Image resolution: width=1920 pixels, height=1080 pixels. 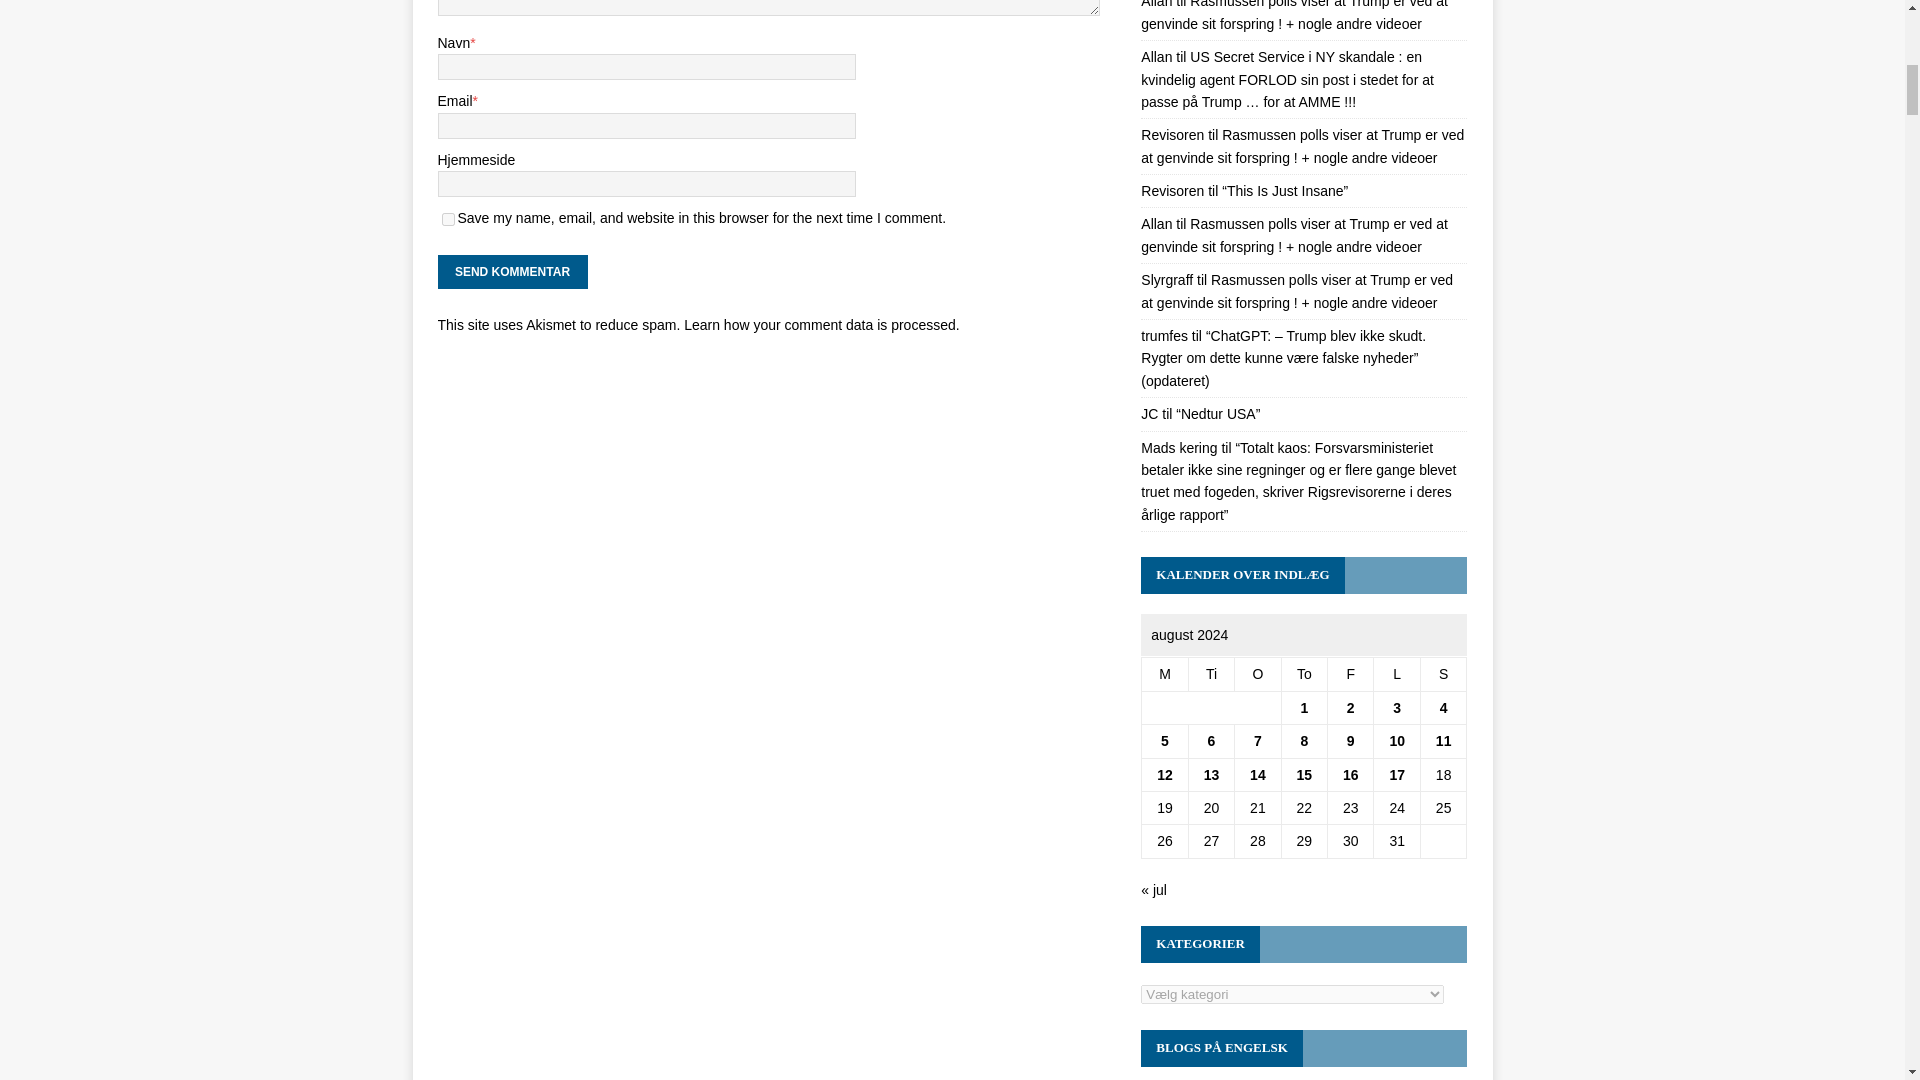 I want to click on Send kommentar, so click(x=512, y=272).